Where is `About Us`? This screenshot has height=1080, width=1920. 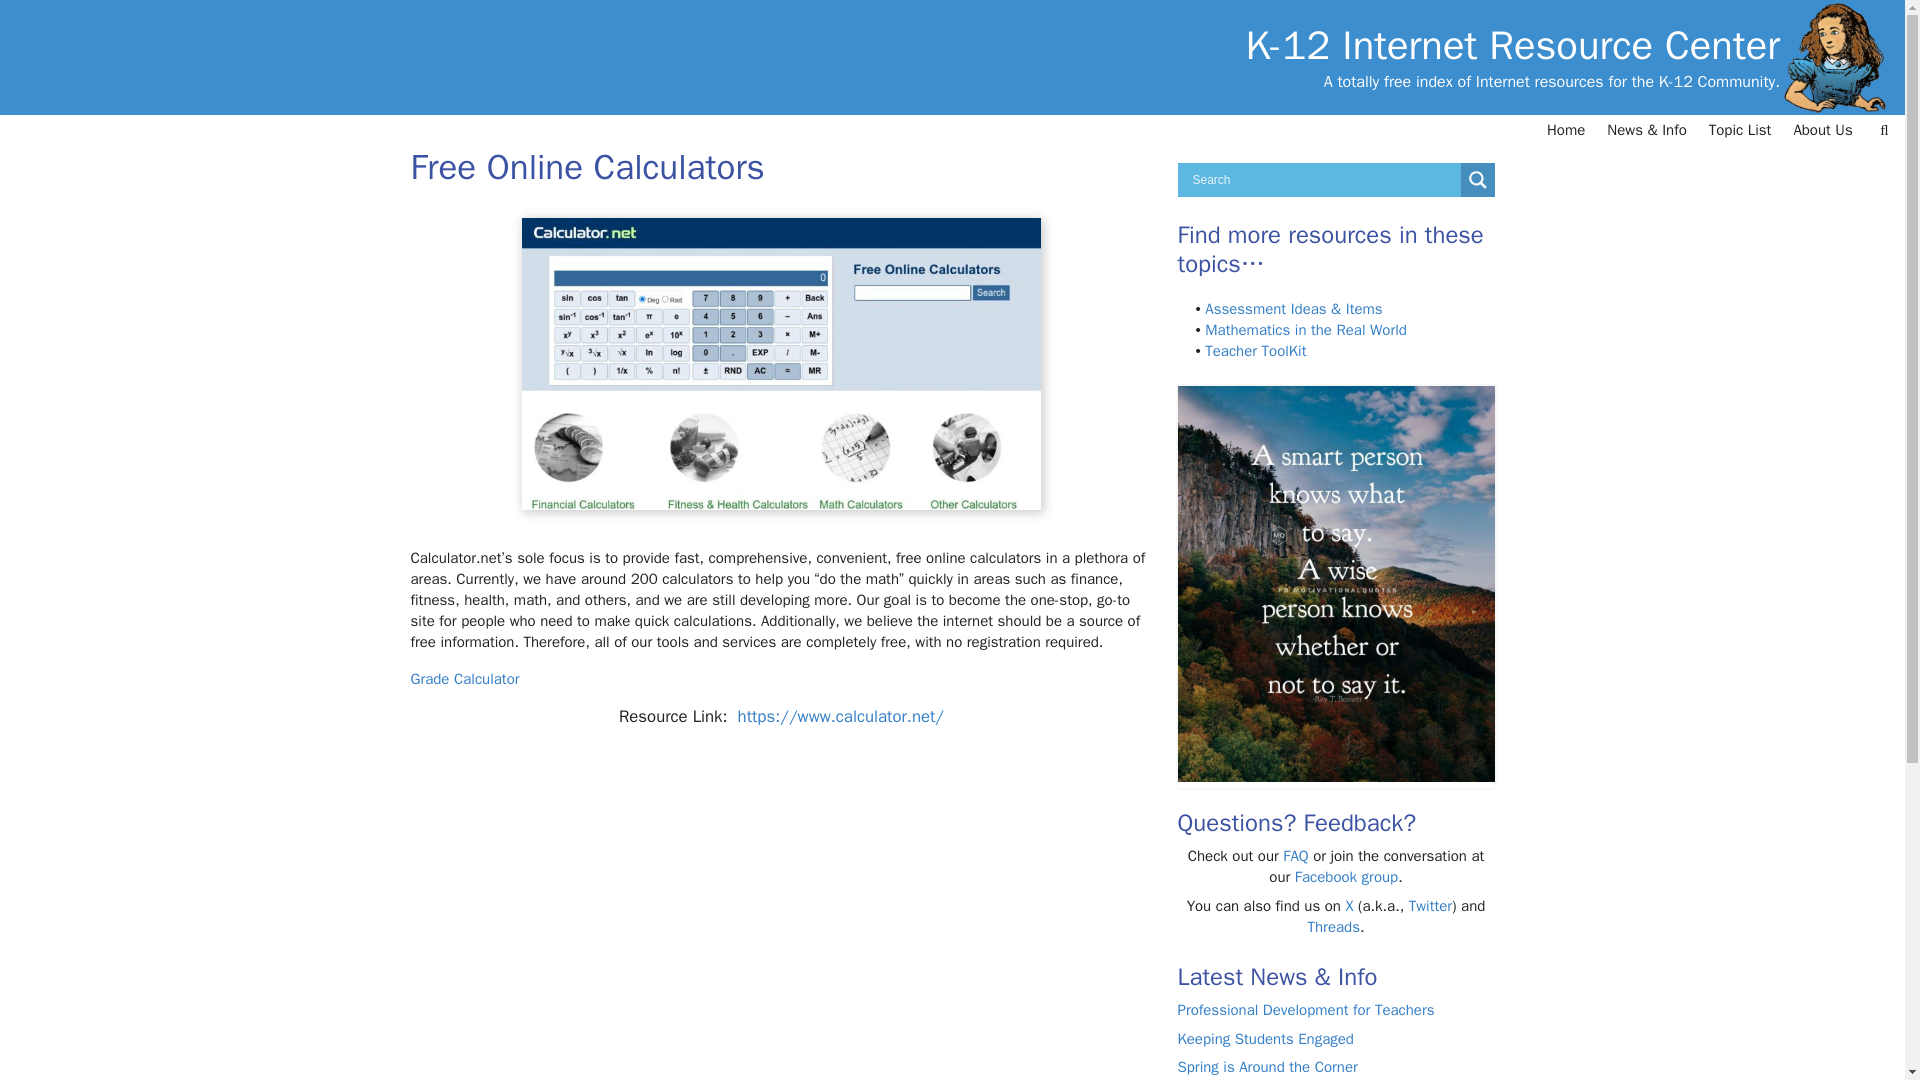 About Us is located at coordinates (1822, 130).